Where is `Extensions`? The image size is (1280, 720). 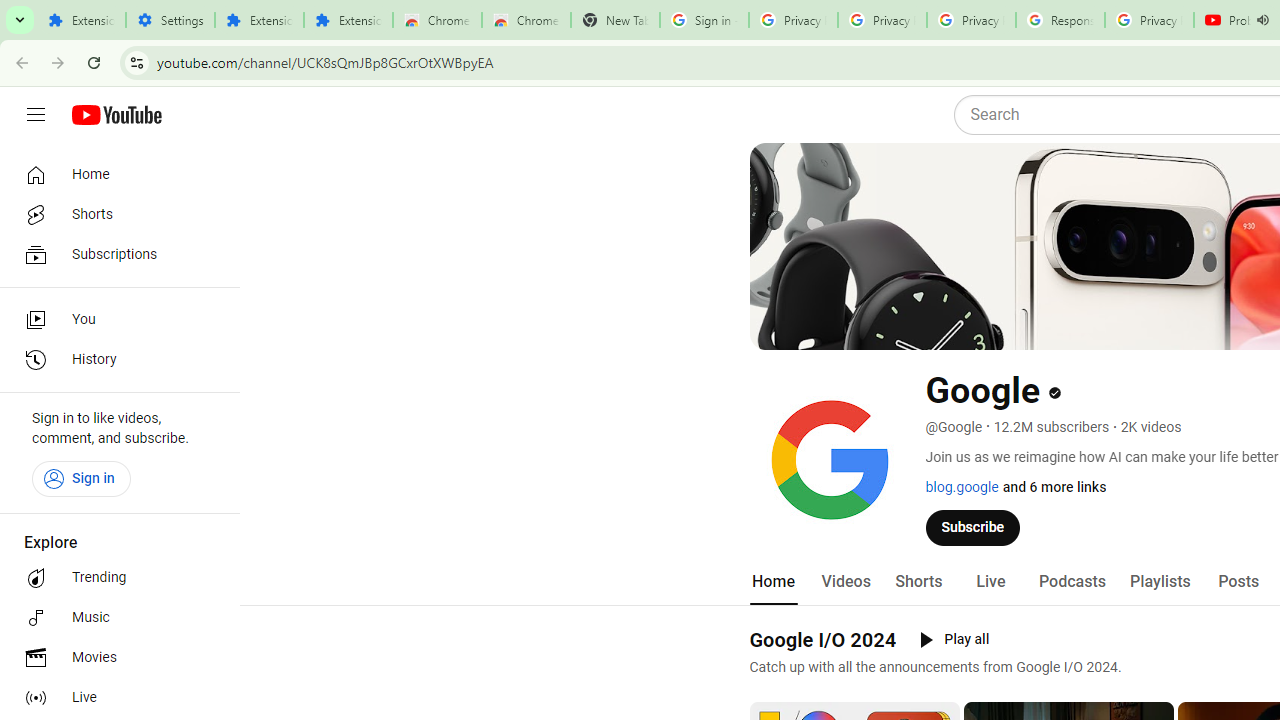
Extensions is located at coordinates (260, 20).